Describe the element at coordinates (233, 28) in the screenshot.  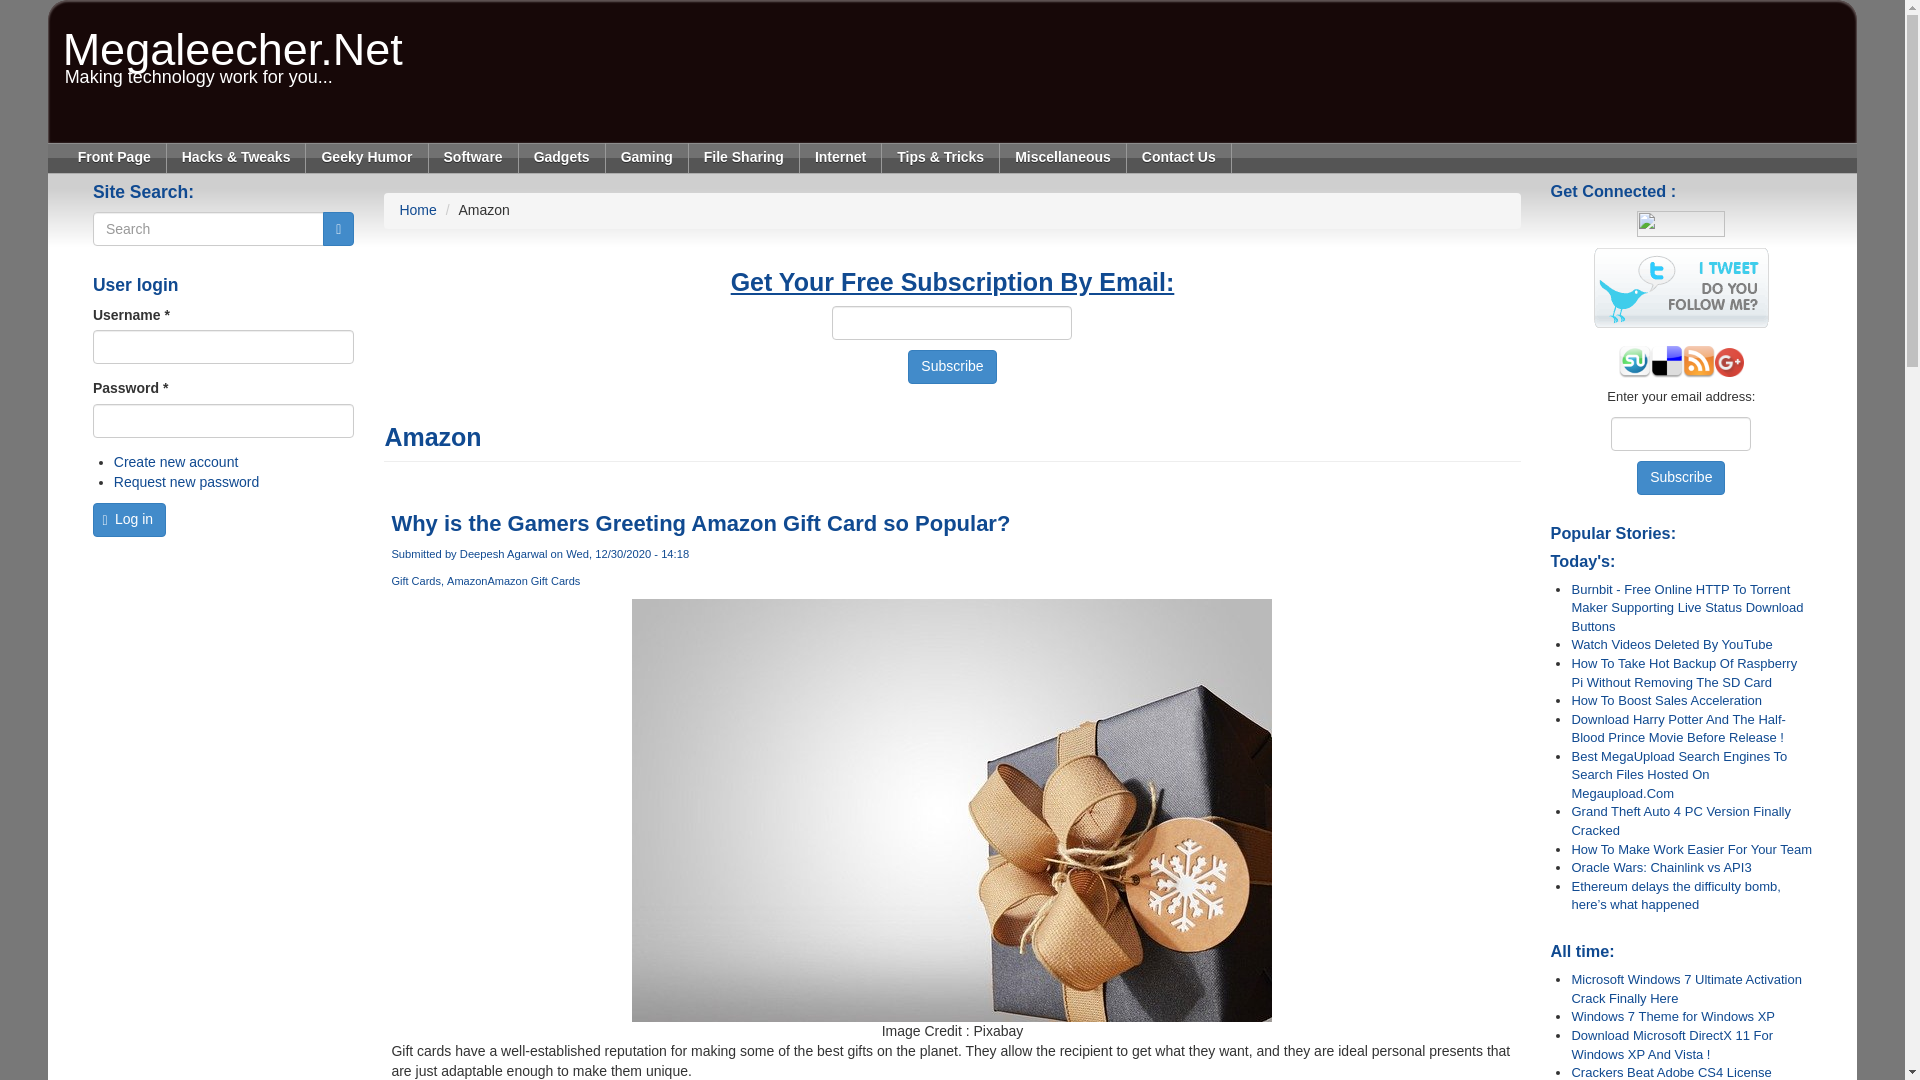
I see `Geeky Humor` at that location.